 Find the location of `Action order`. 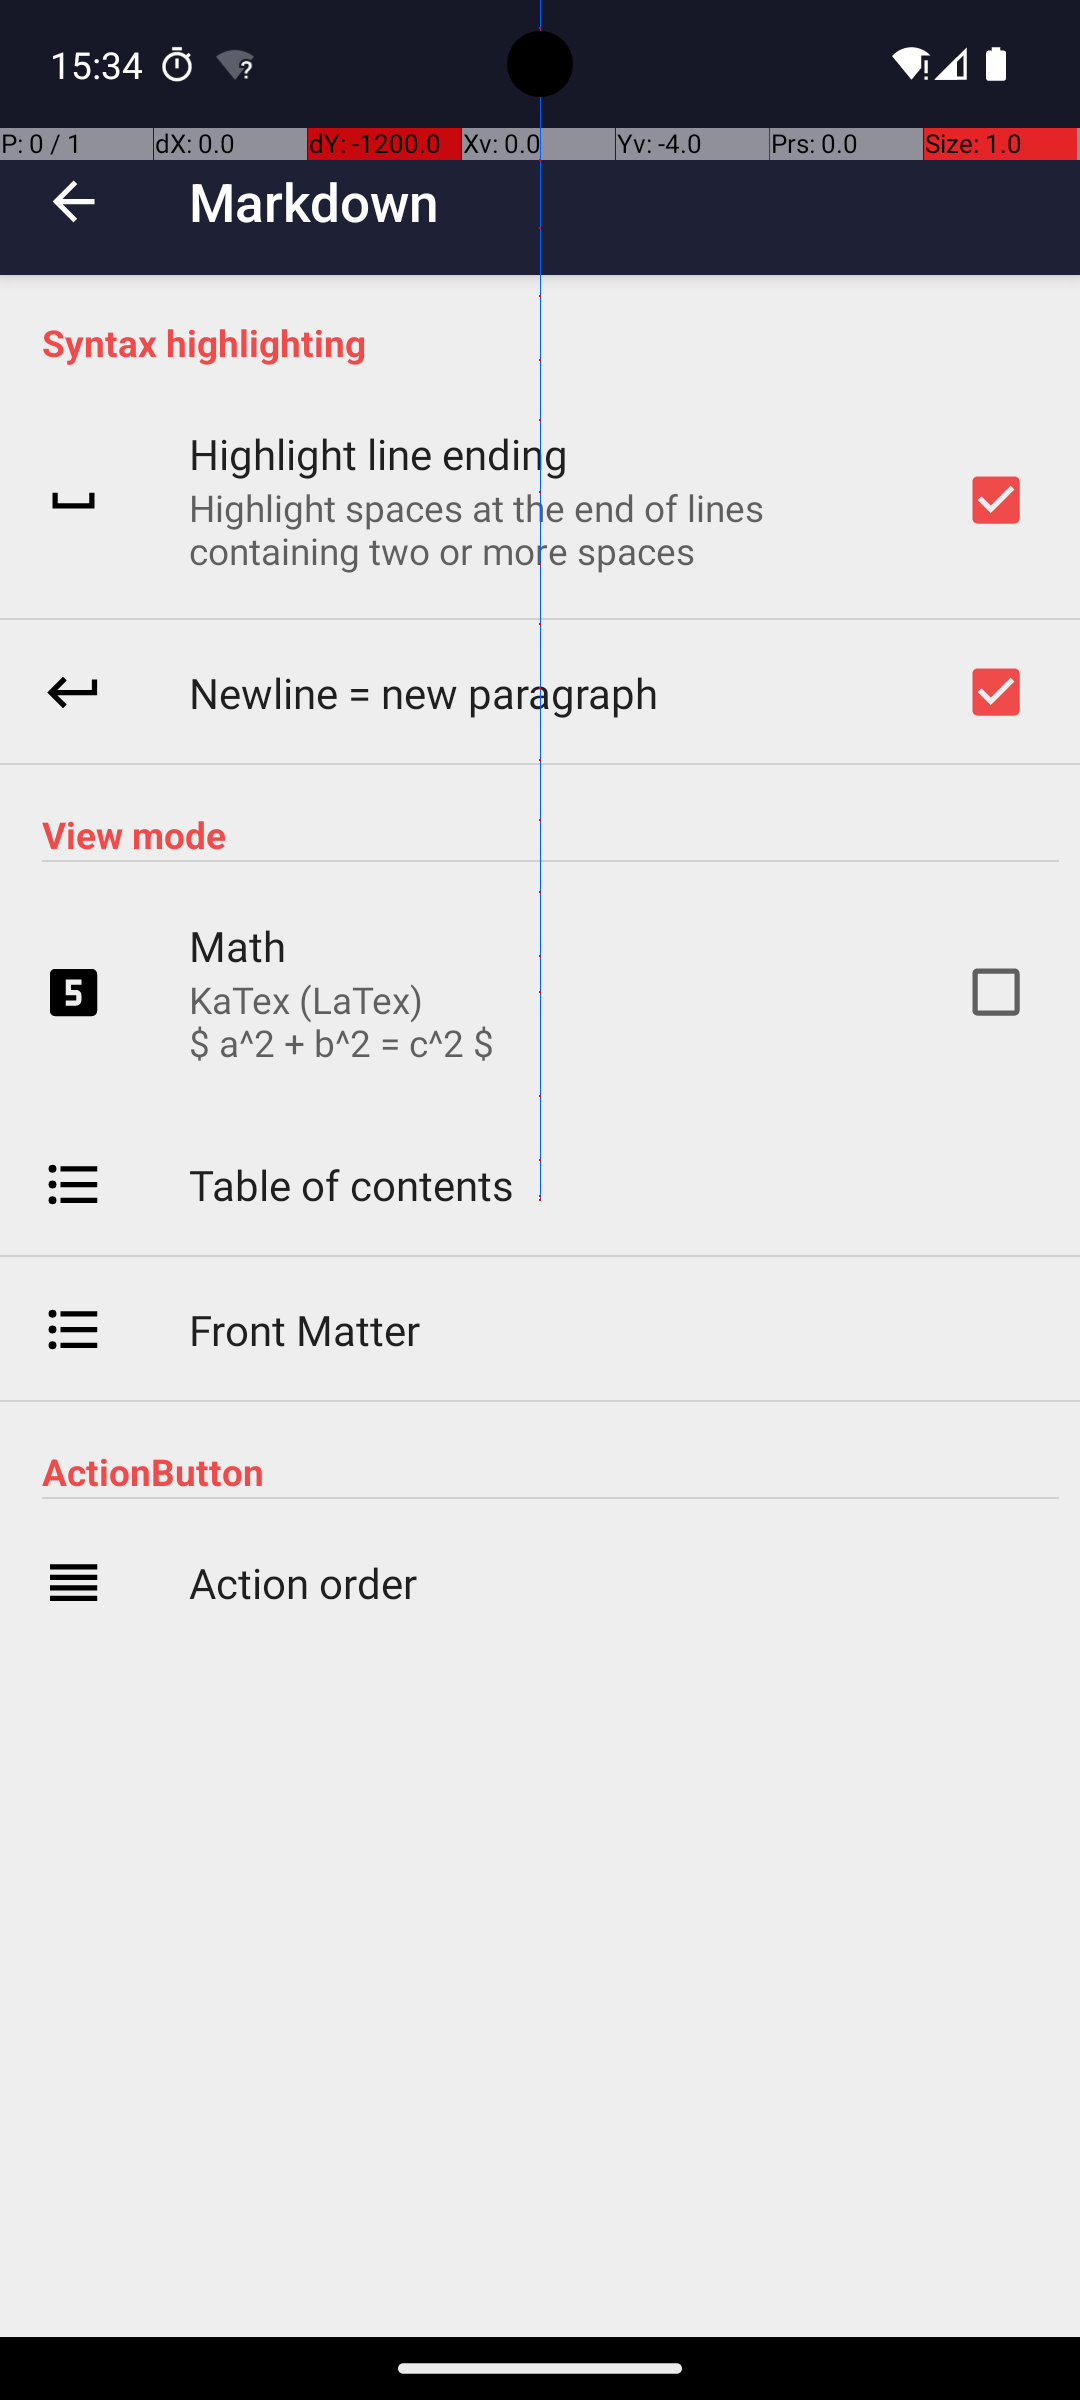

Action order is located at coordinates (303, 1582).